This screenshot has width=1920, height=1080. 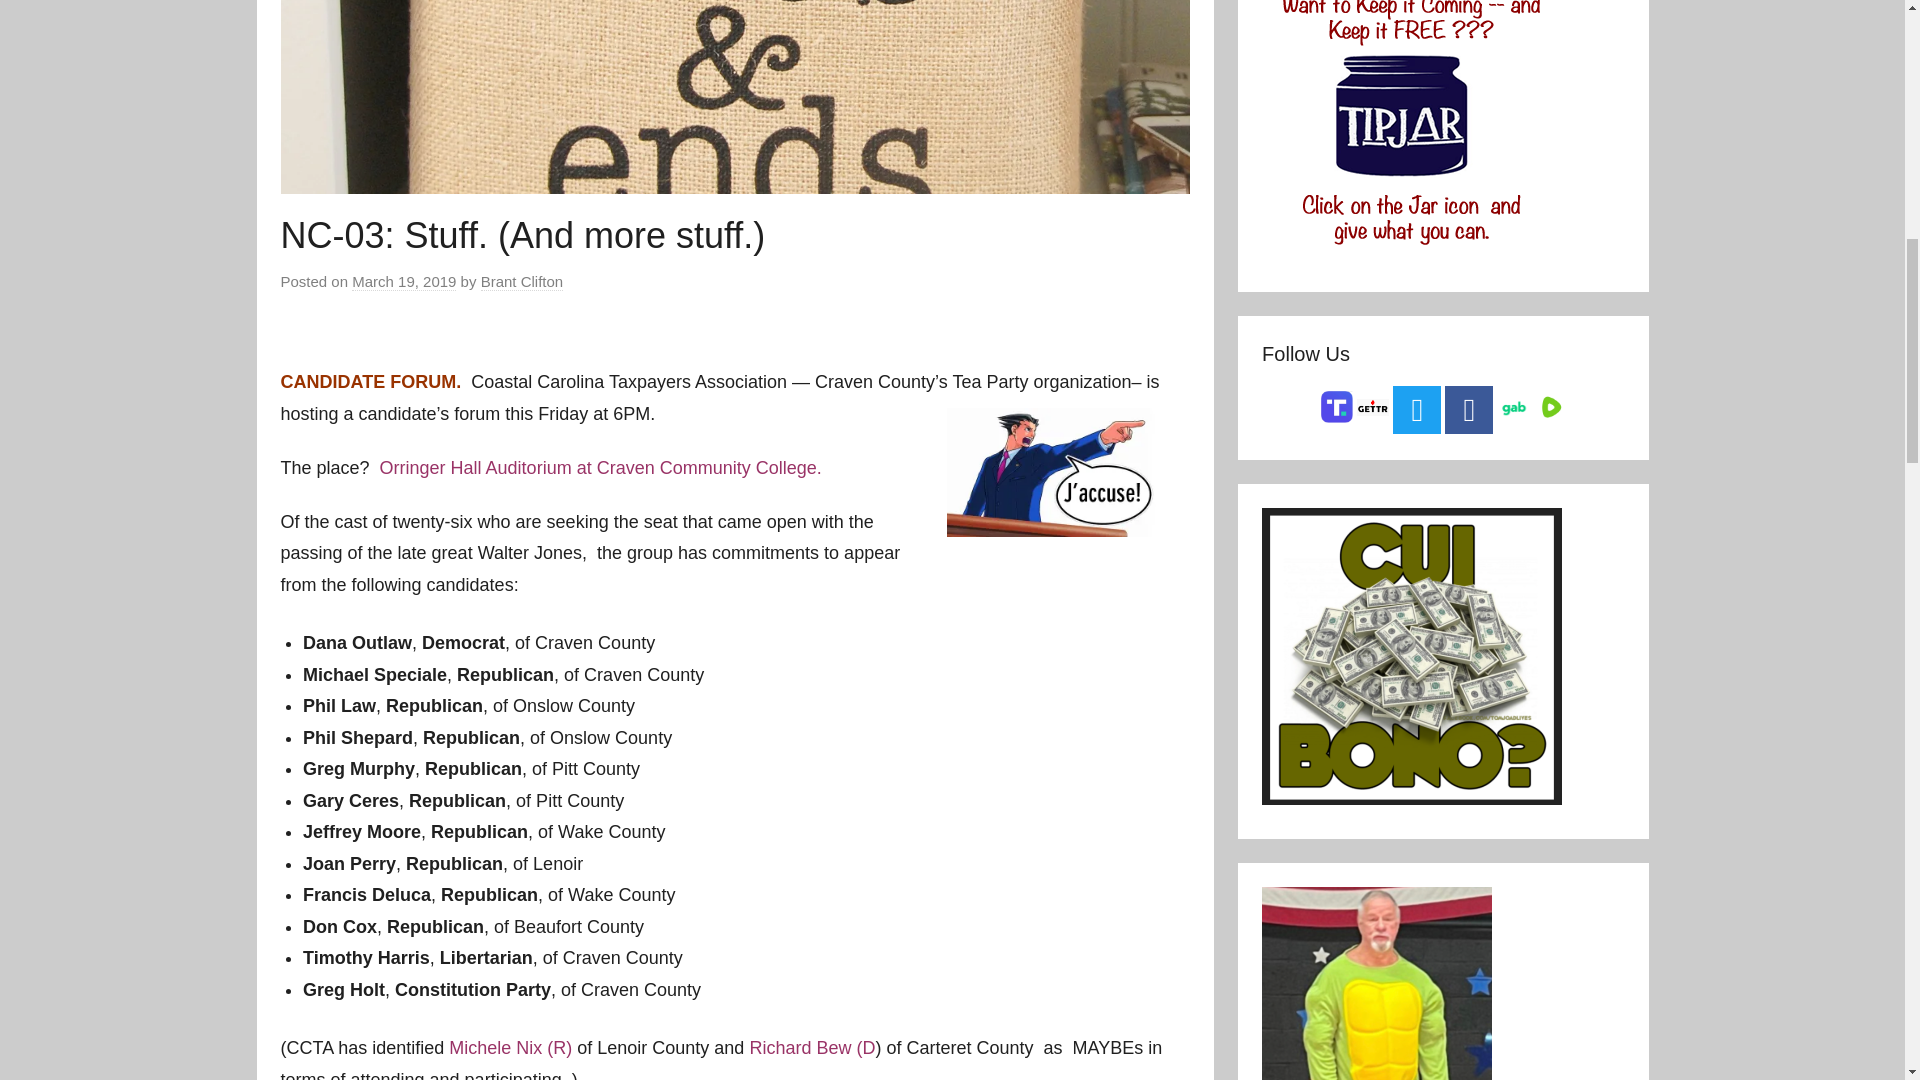 I want to click on twitter, so click(x=1417, y=410).